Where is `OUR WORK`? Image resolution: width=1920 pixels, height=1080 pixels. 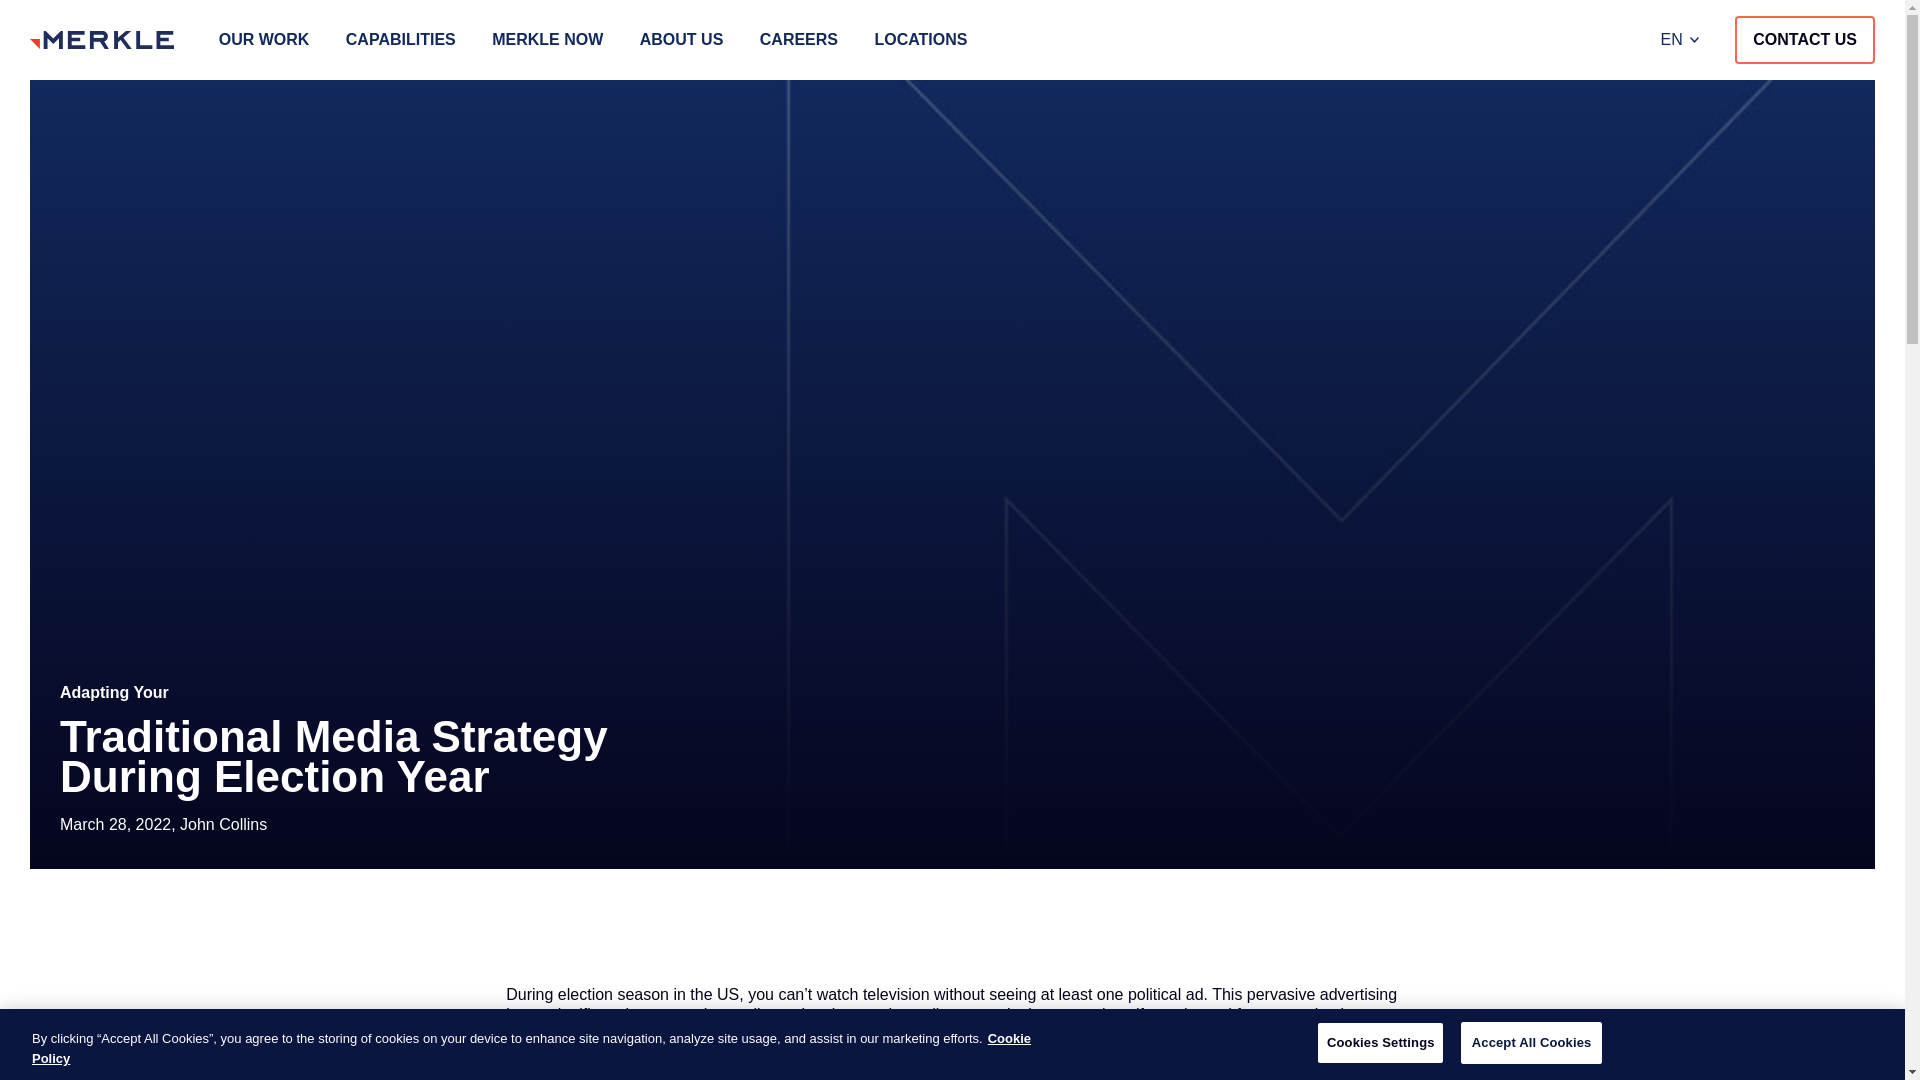
OUR WORK is located at coordinates (264, 40).